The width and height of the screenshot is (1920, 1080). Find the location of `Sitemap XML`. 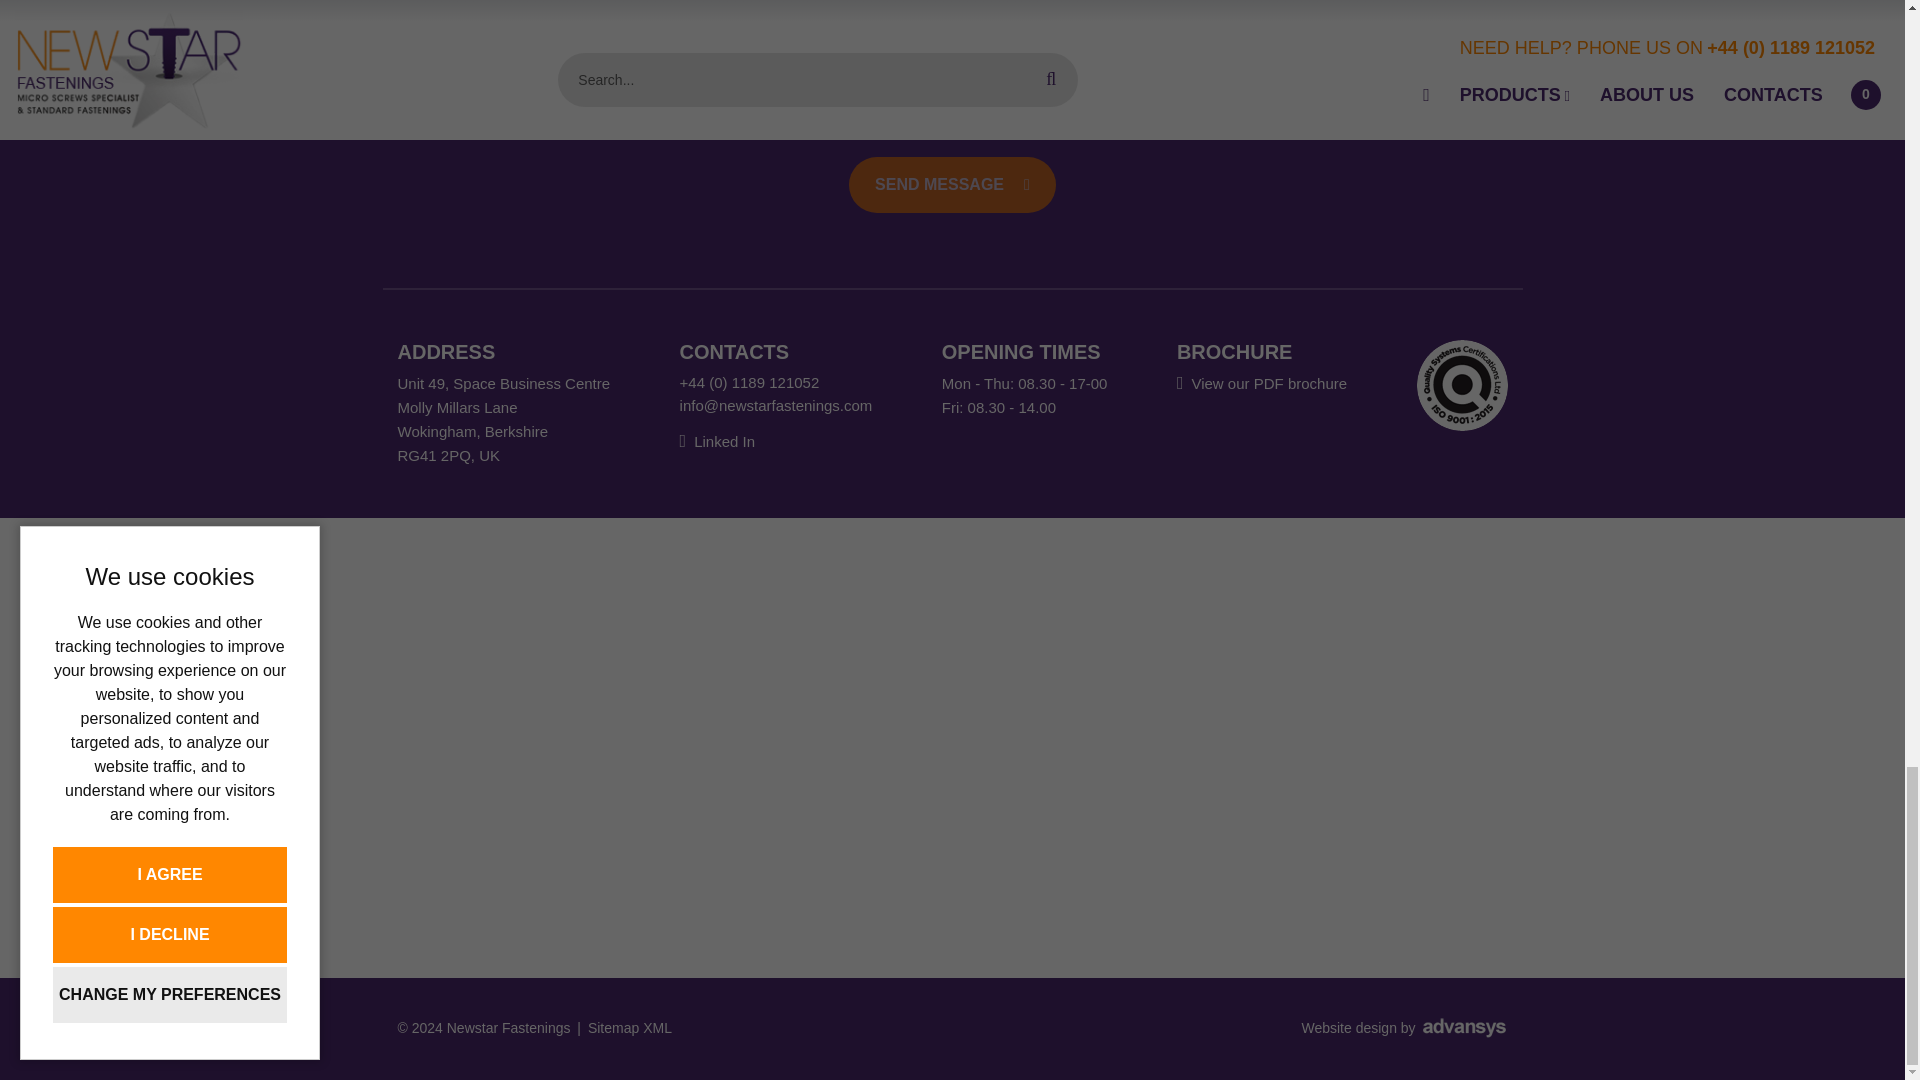

Sitemap XML is located at coordinates (630, 1027).